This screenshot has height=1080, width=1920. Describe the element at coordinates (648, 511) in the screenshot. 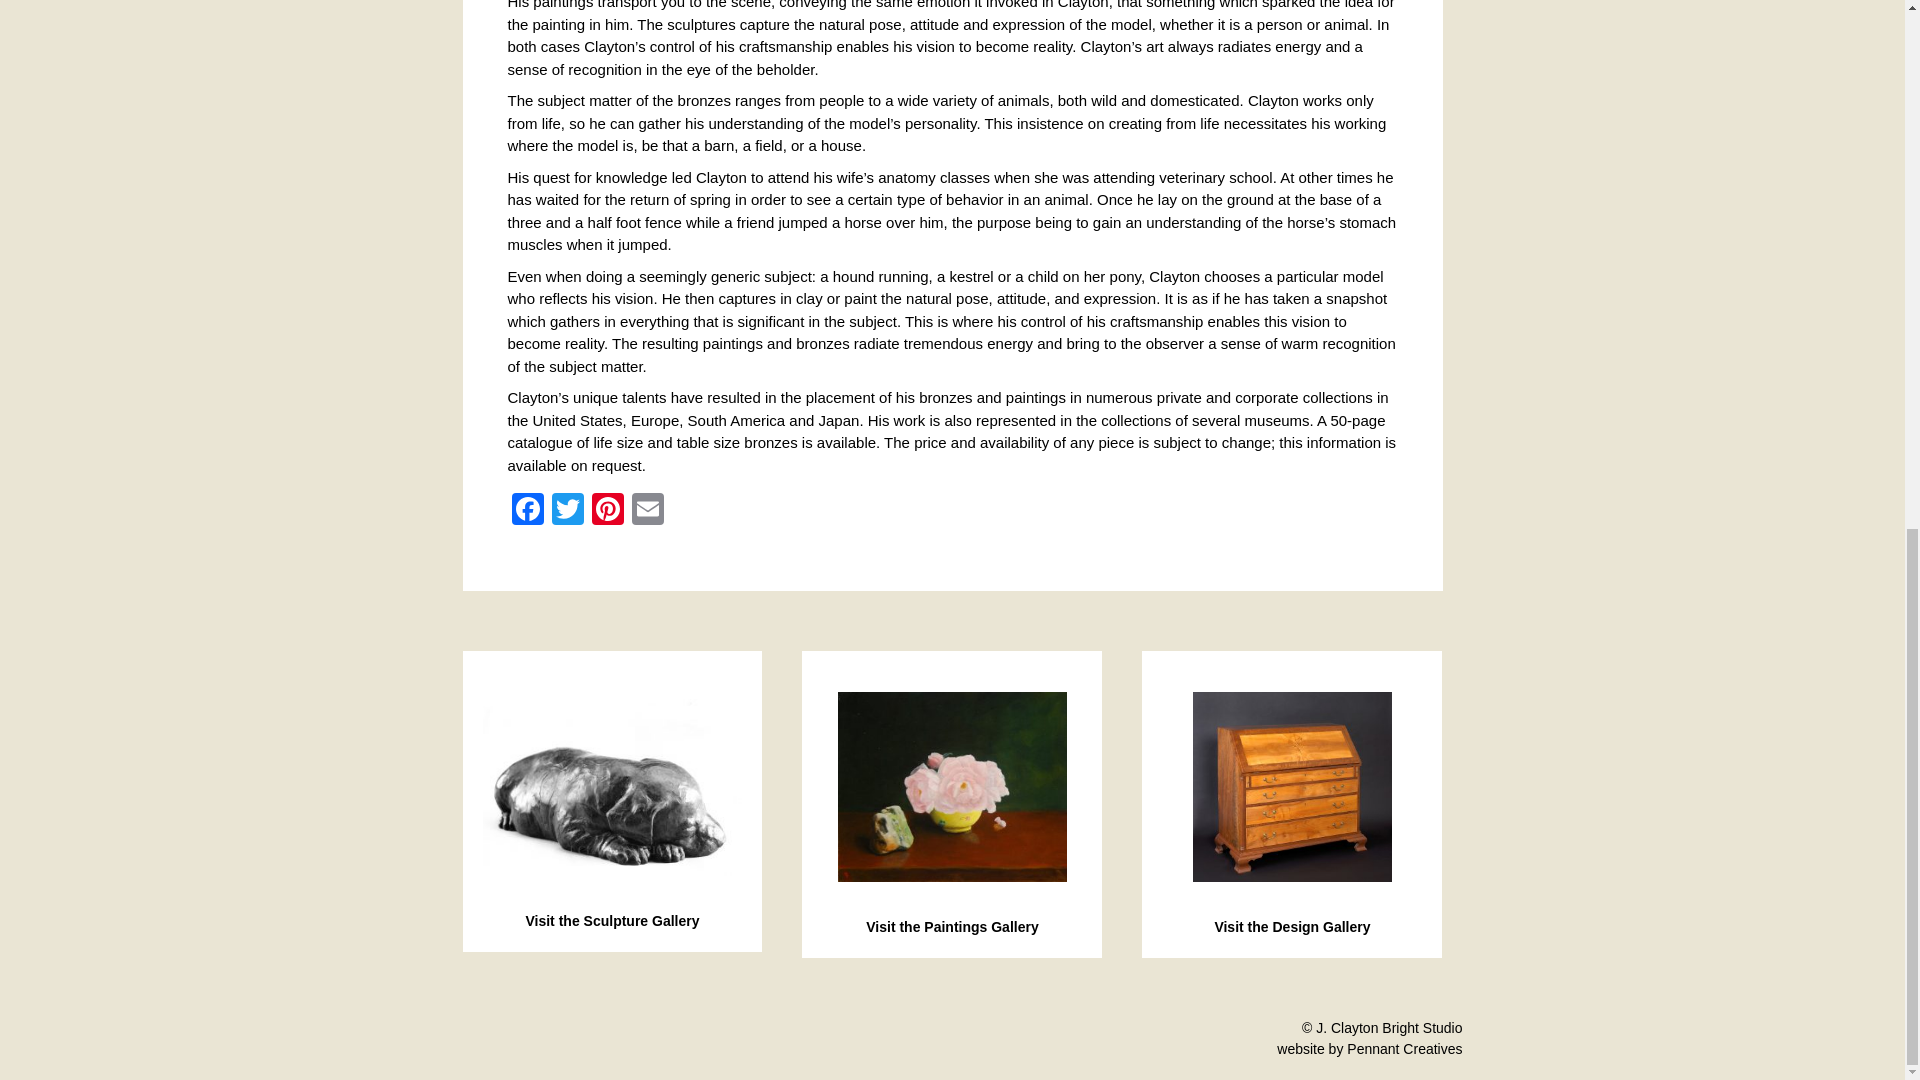

I see `Email` at that location.